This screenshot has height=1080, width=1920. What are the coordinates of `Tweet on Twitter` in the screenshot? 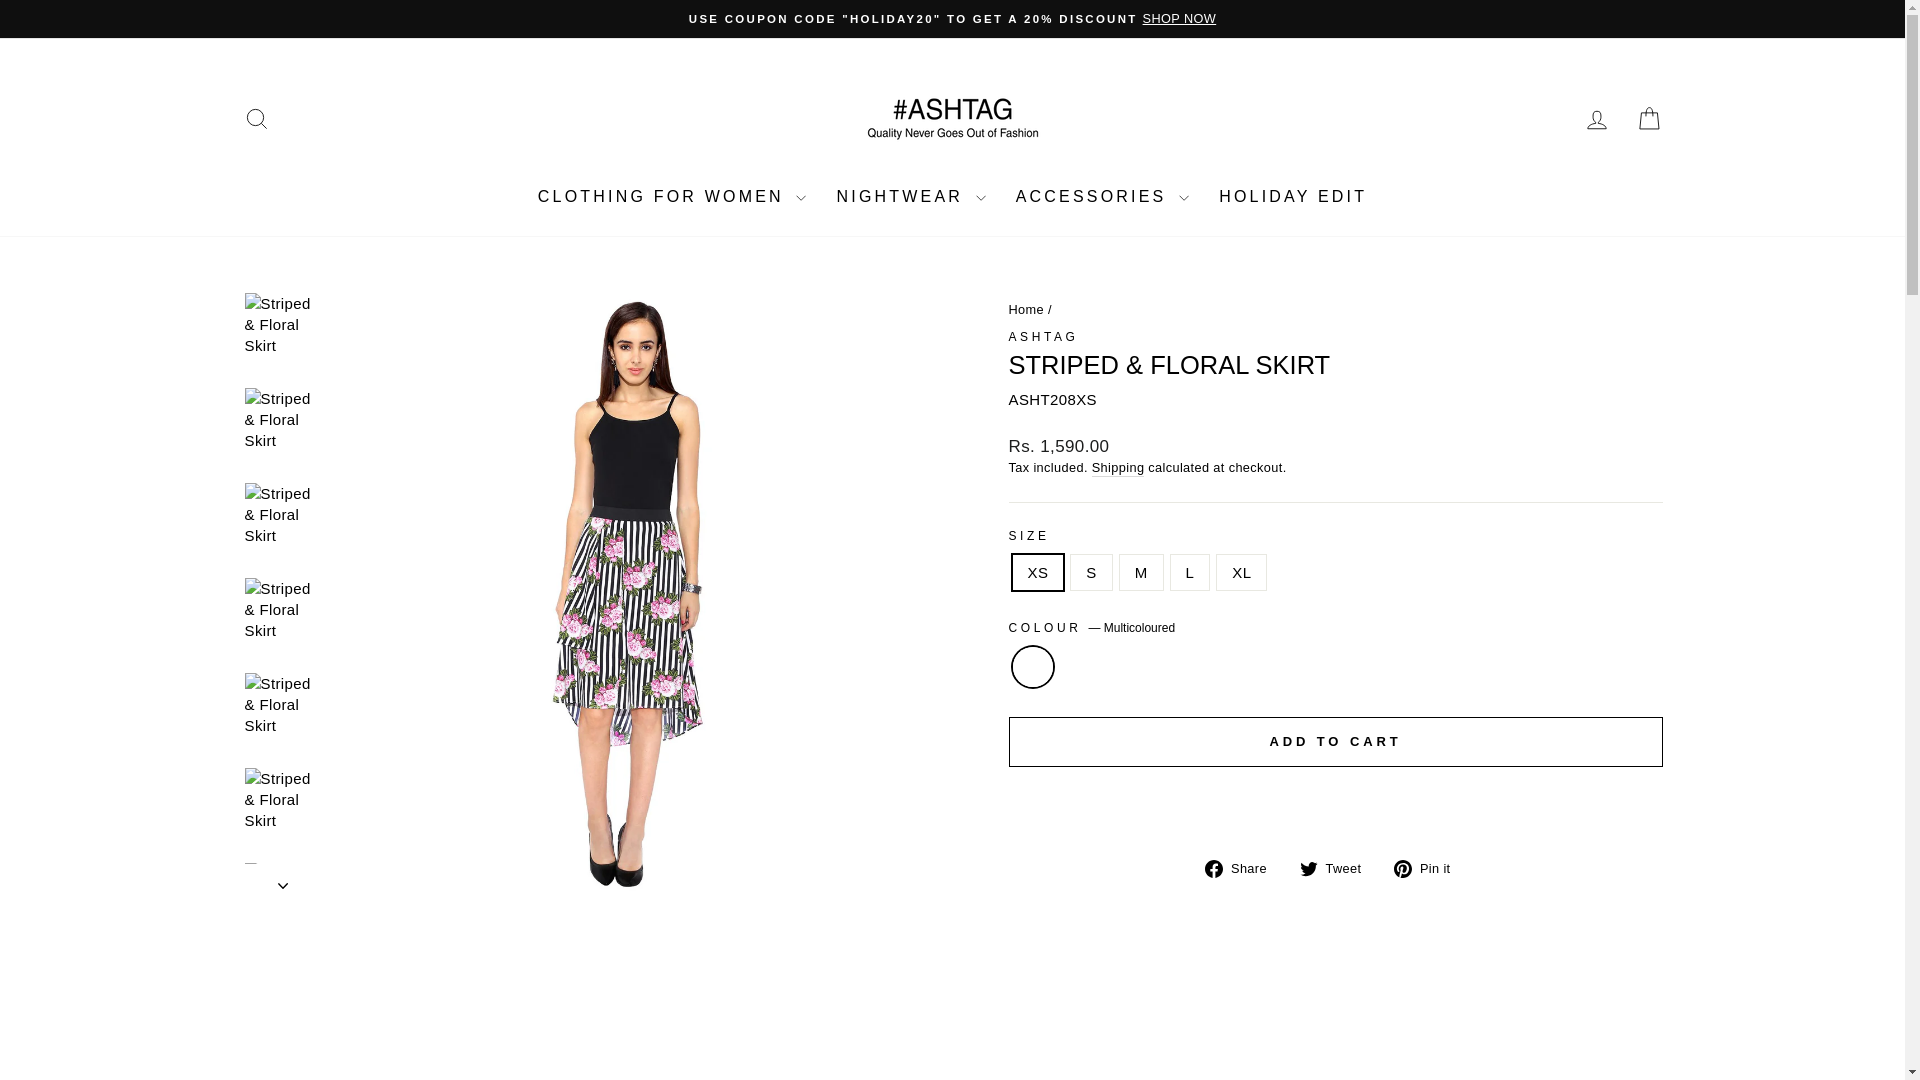 It's located at (1338, 868).